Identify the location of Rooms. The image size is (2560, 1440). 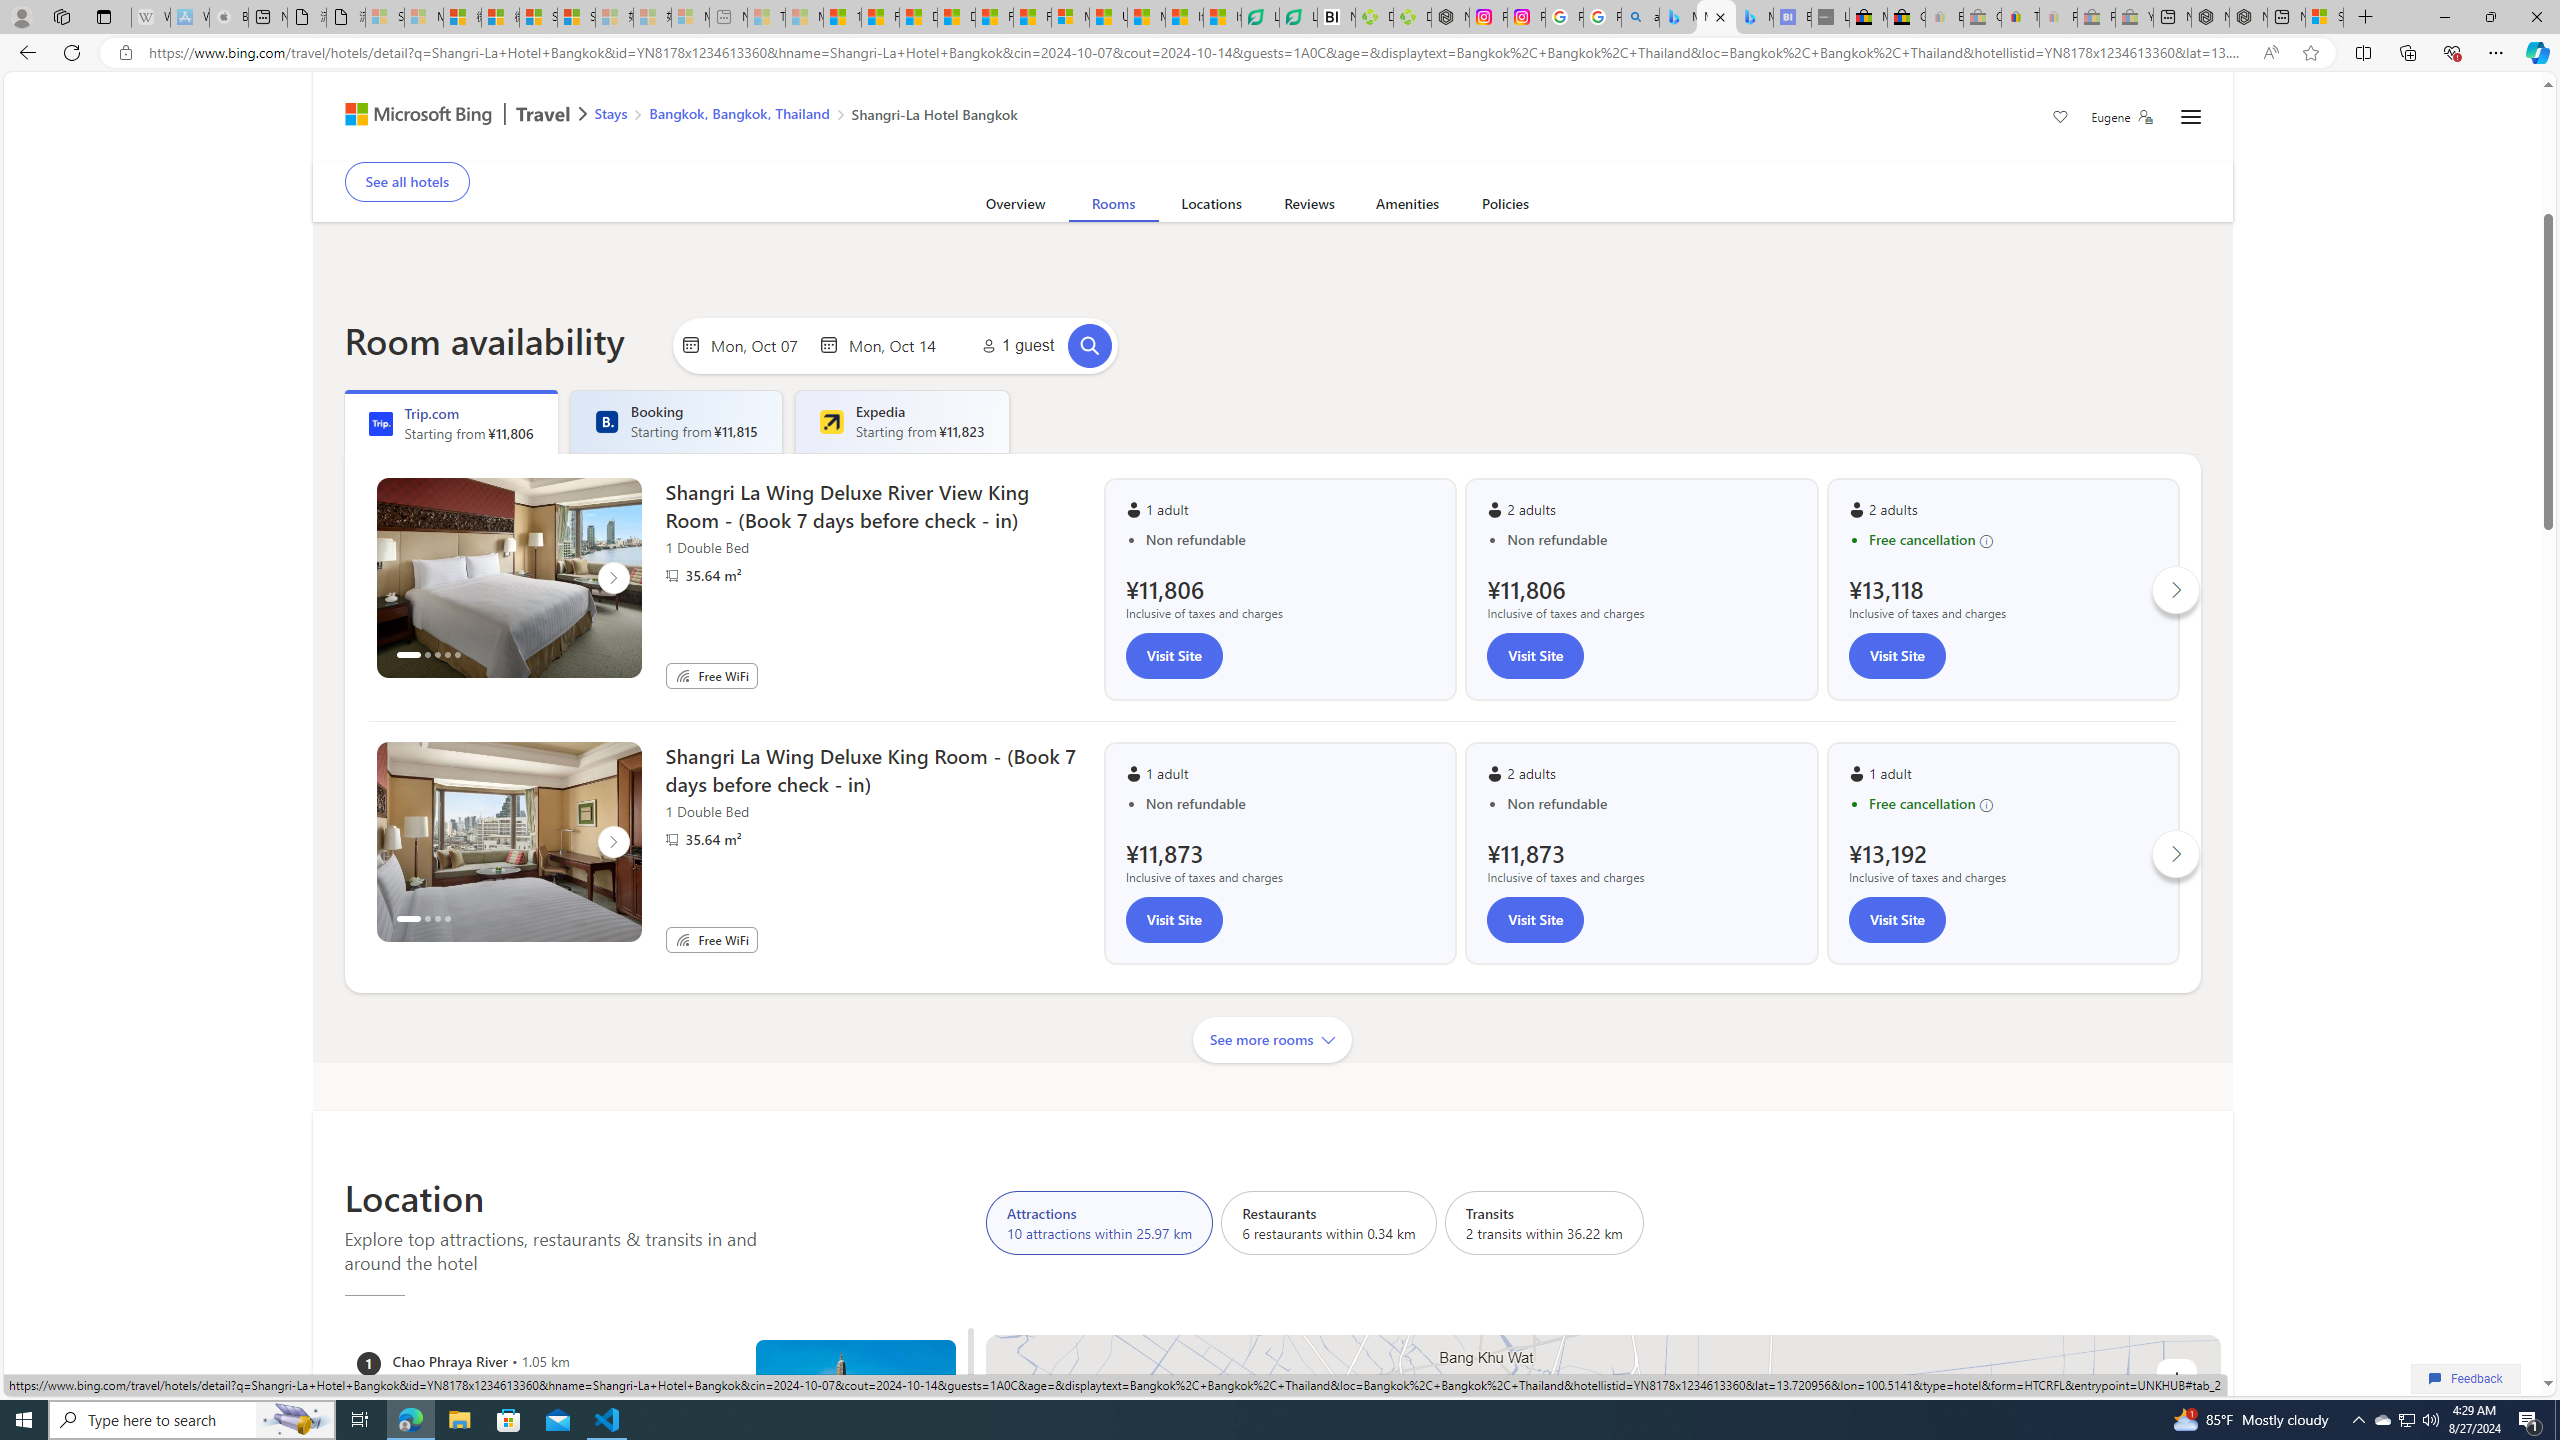
(1113, 208).